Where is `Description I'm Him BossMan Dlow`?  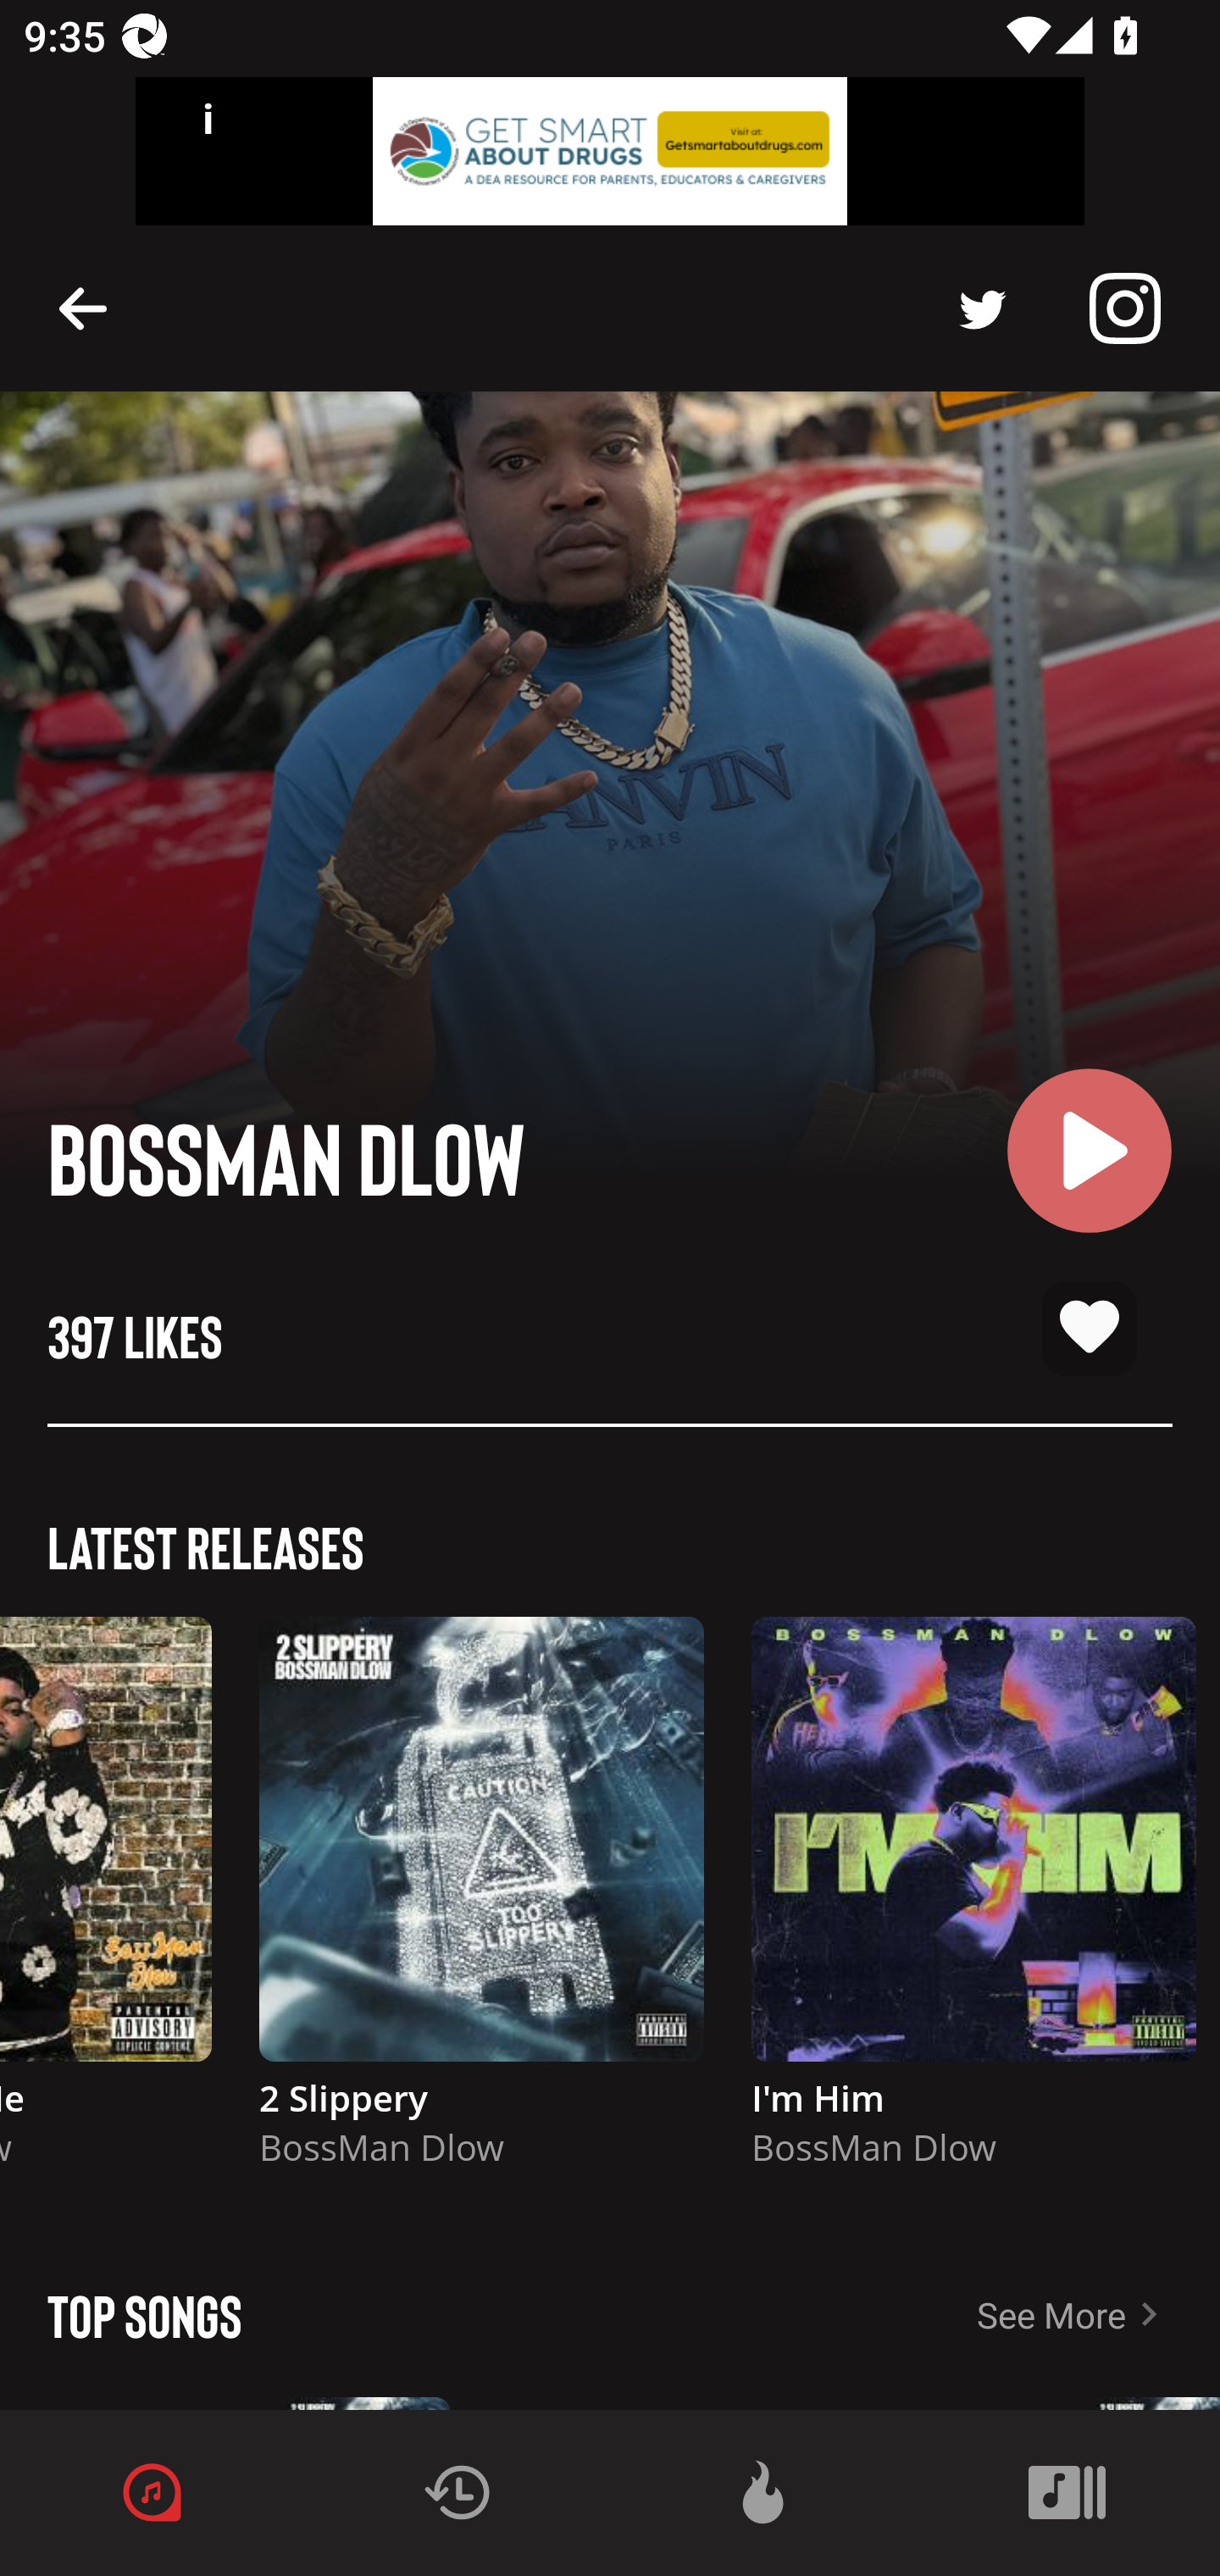 Description I'm Him BossMan Dlow is located at coordinates (974, 1907).